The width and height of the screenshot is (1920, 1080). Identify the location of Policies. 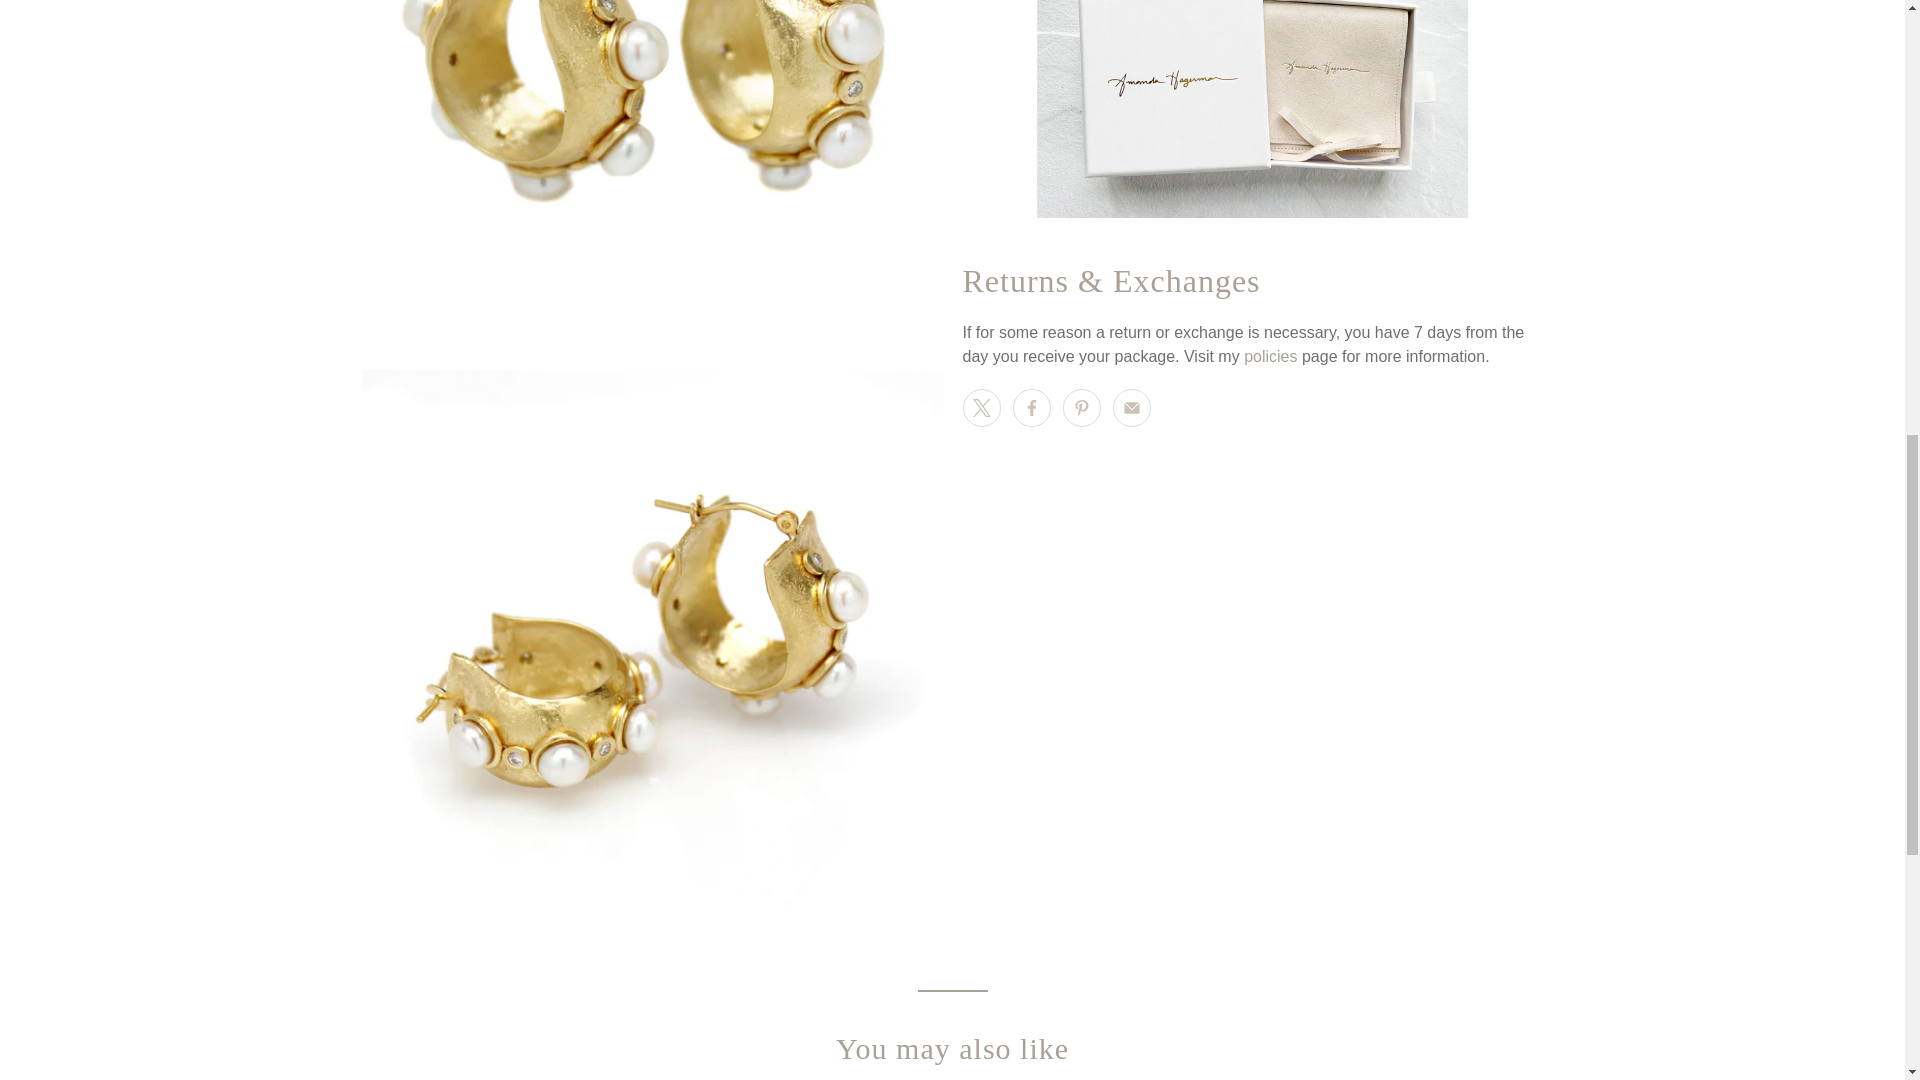
(1270, 356).